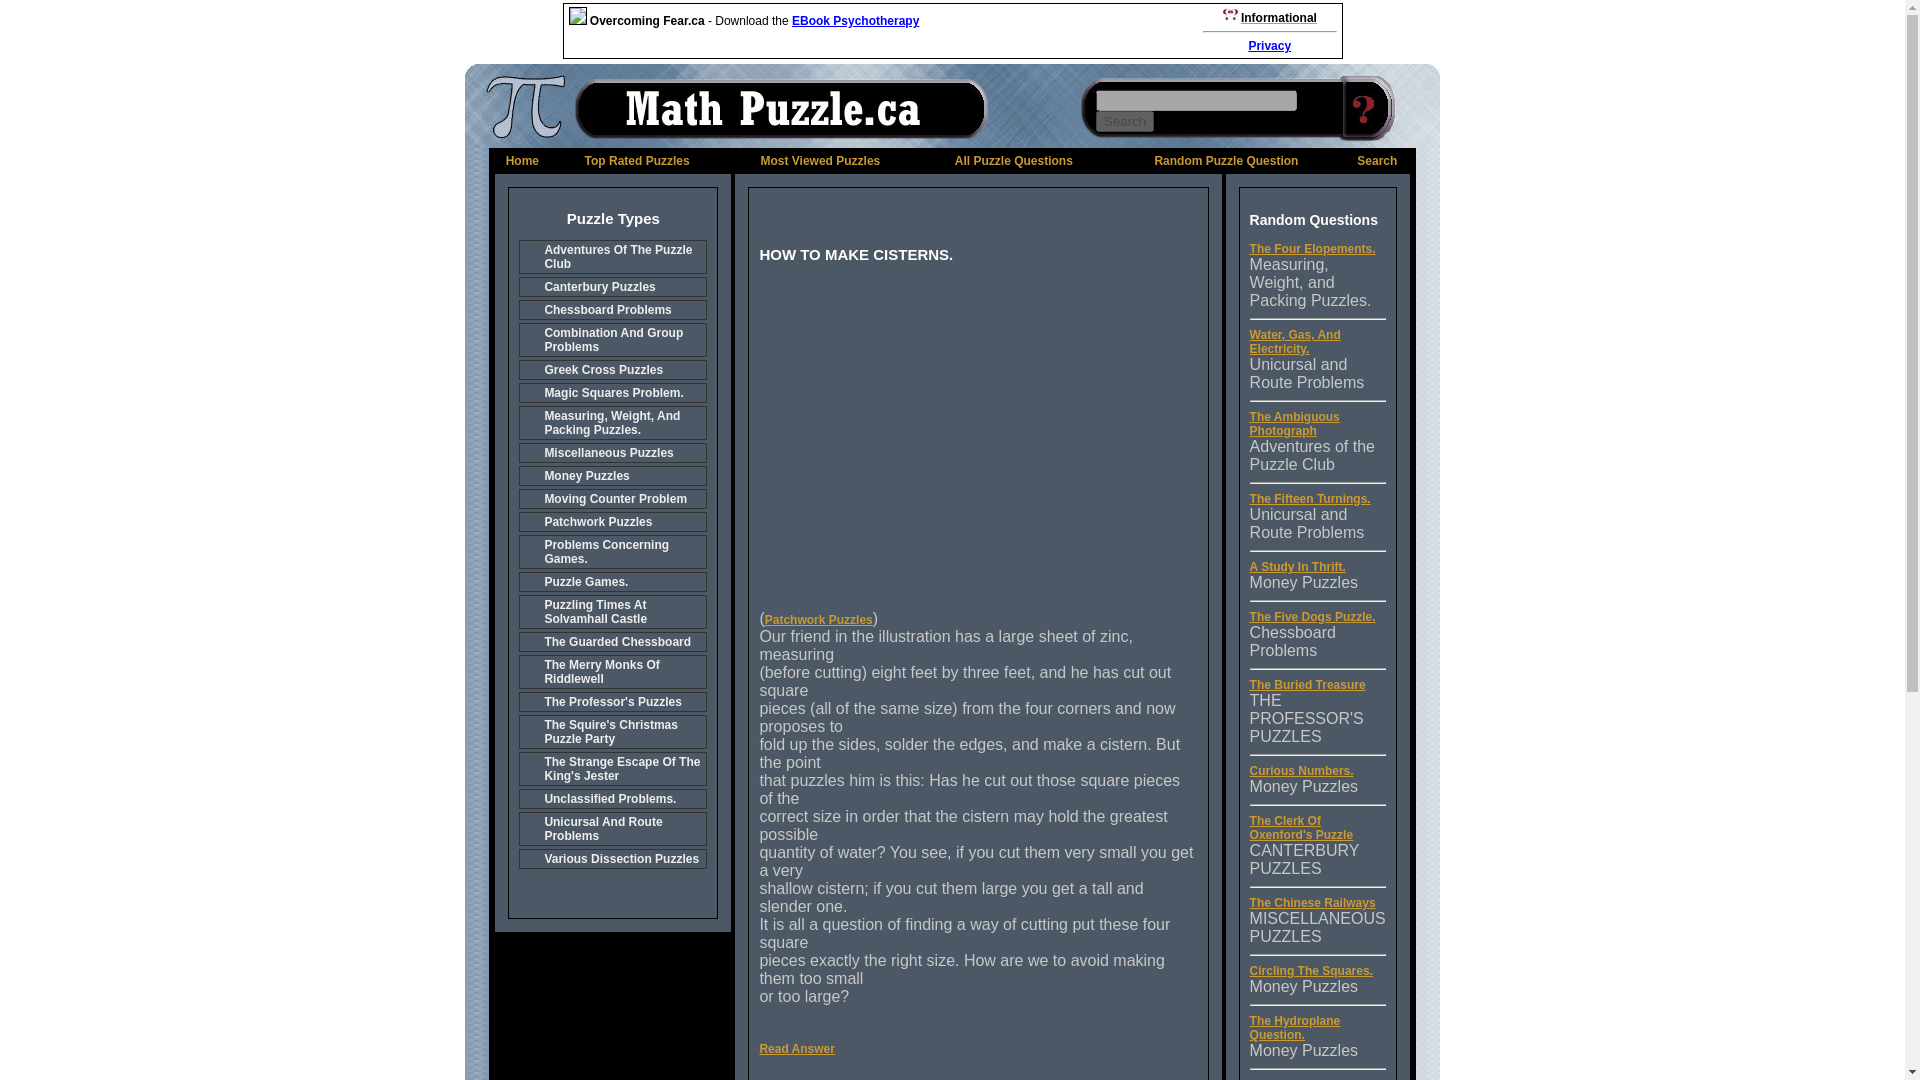 This screenshot has height=1080, width=1920. What do you see at coordinates (612, 702) in the screenshot?
I see `The Professor's Puzzles` at bounding box center [612, 702].